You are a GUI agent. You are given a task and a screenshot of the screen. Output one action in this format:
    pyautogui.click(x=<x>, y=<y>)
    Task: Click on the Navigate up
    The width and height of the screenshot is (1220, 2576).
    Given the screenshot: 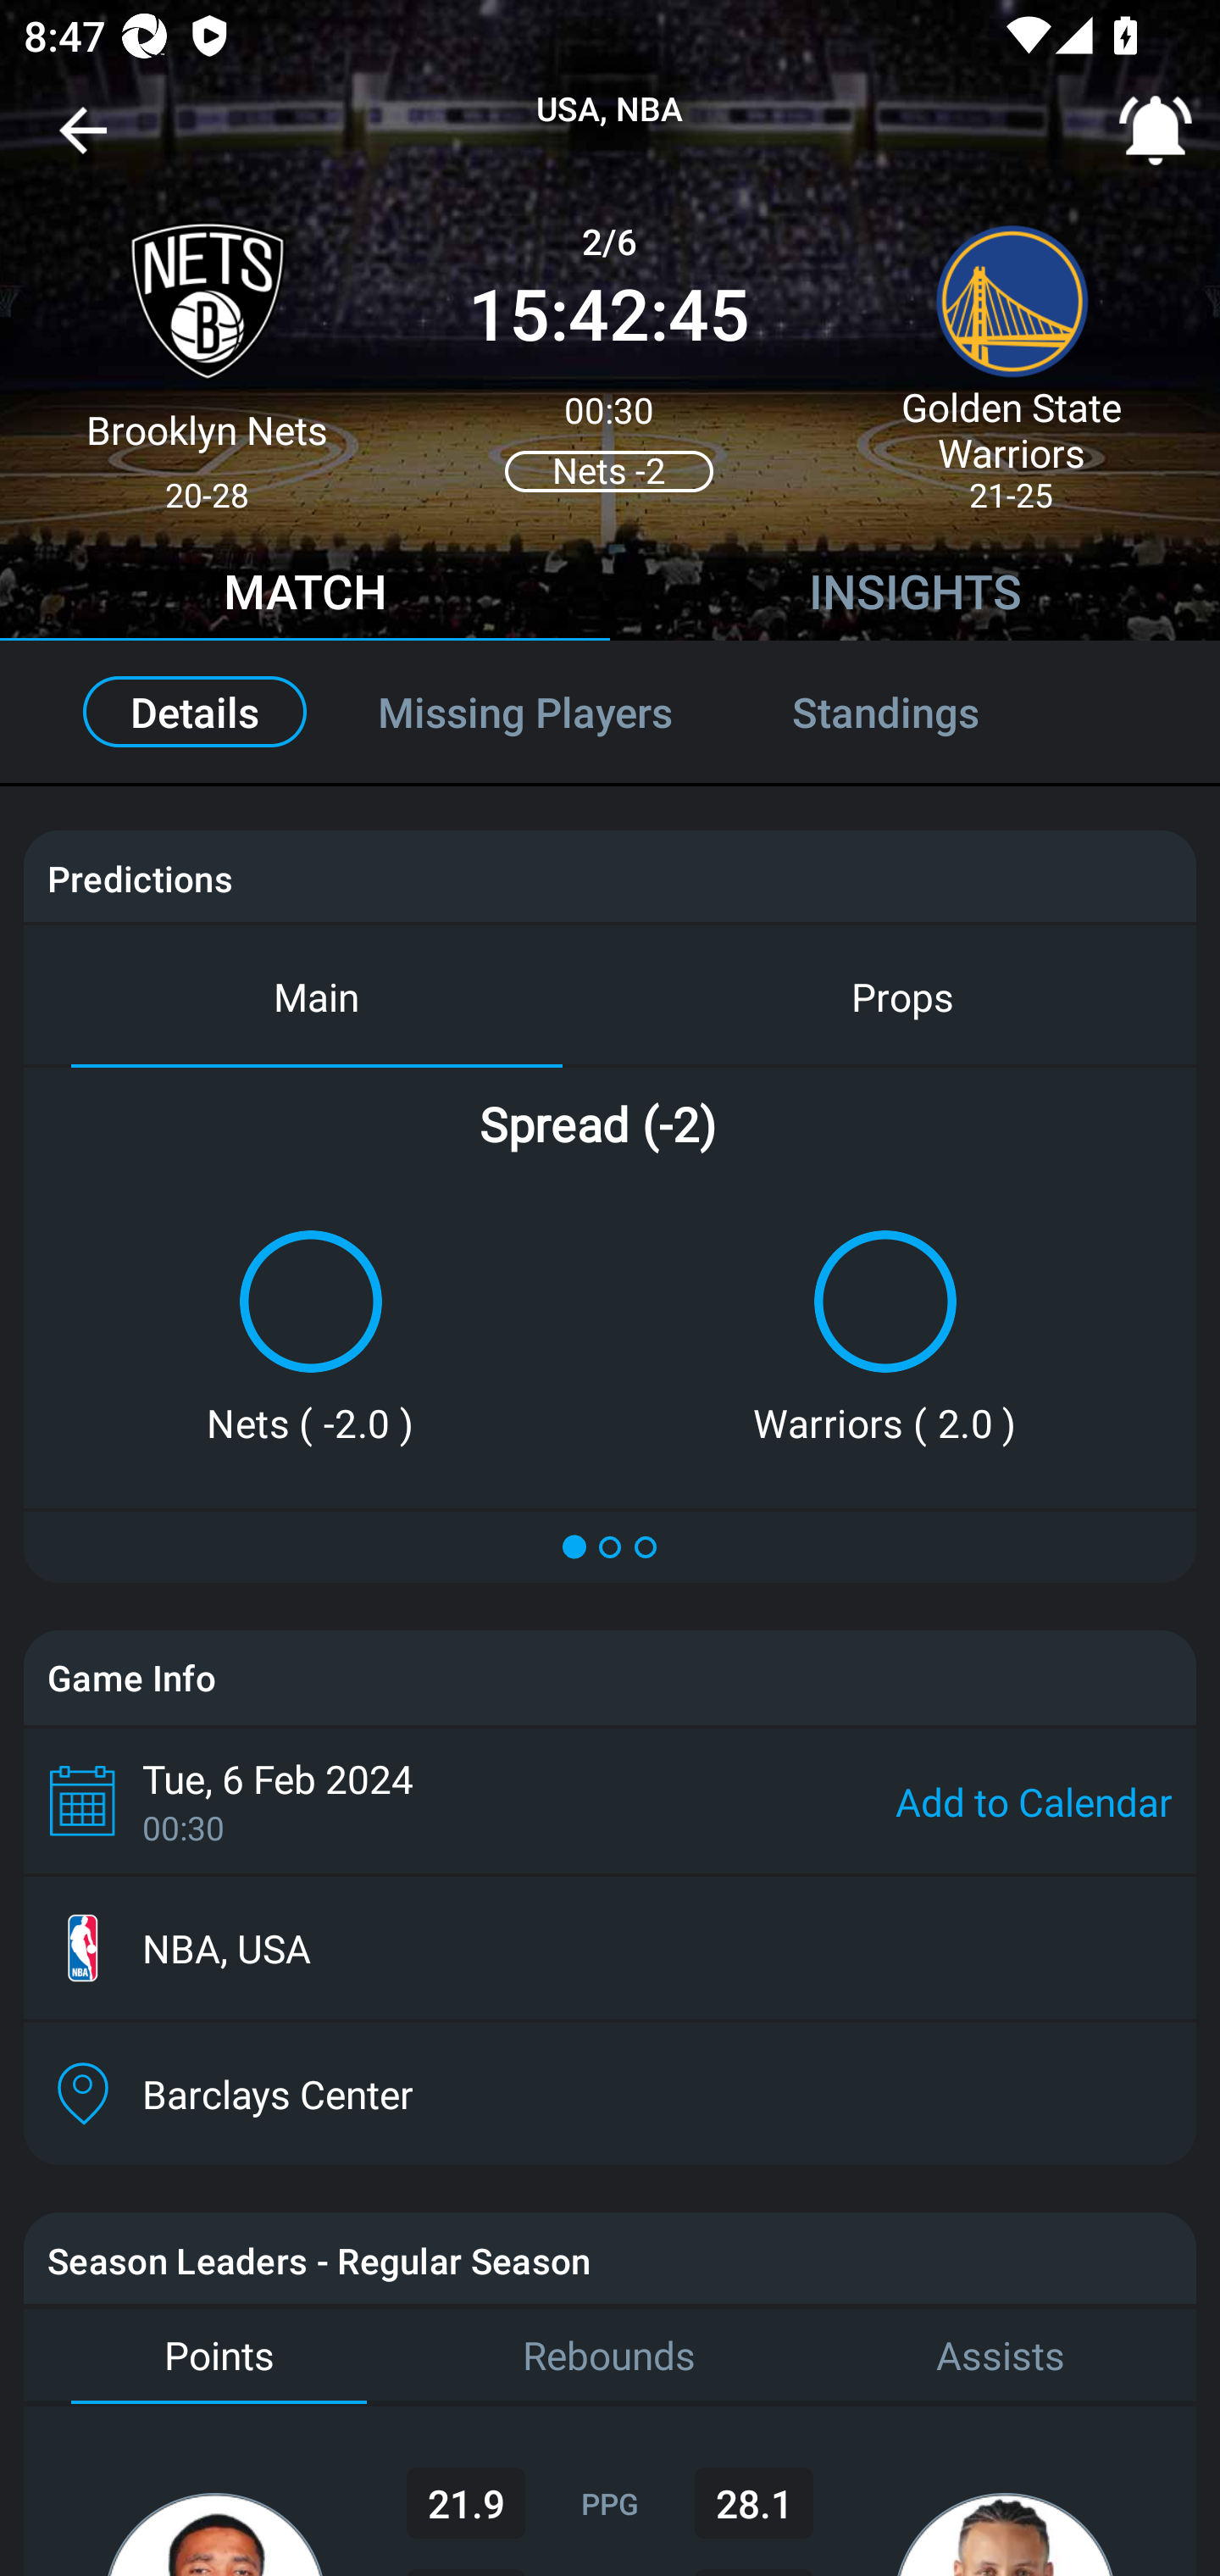 What is the action you would take?
    pyautogui.click(x=83, y=142)
    